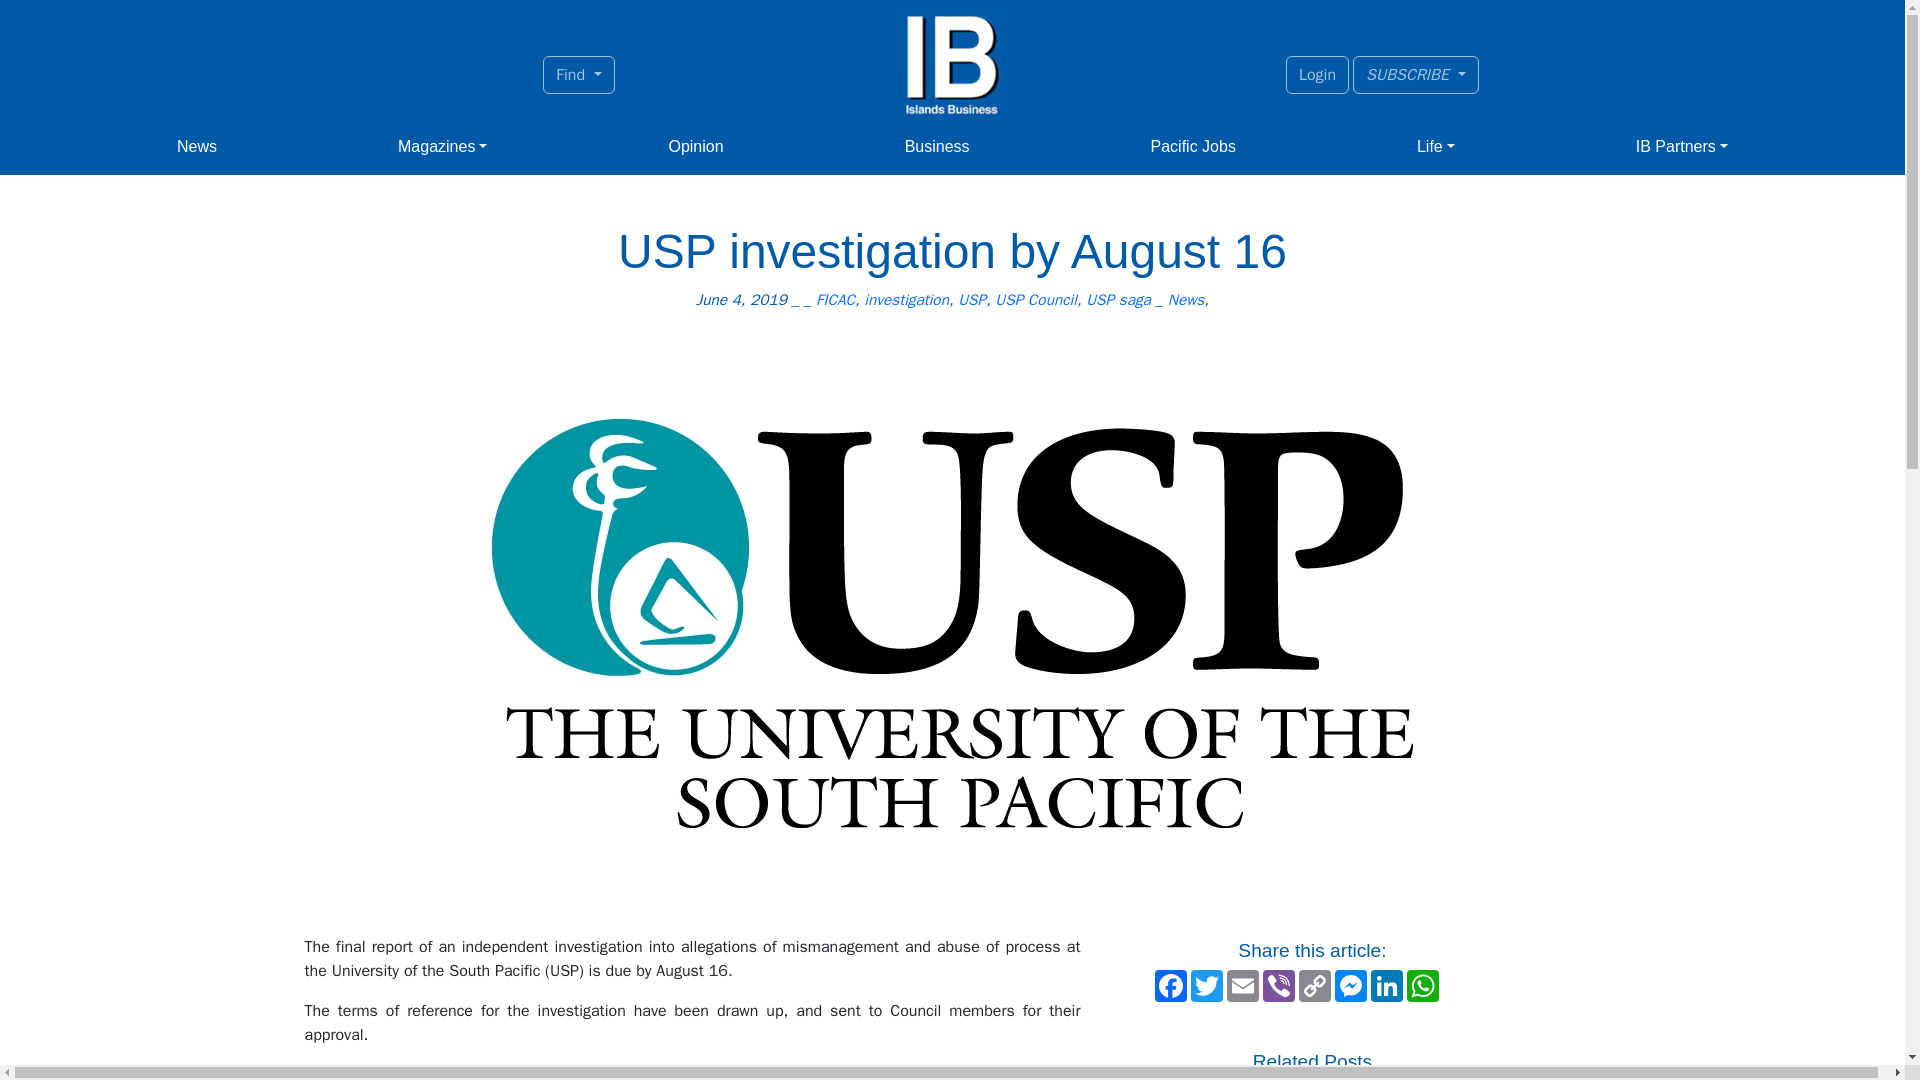 The image size is (1920, 1080). What do you see at coordinates (1193, 147) in the screenshot?
I see `Pacific Jobs` at bounding box center [1193, 147].